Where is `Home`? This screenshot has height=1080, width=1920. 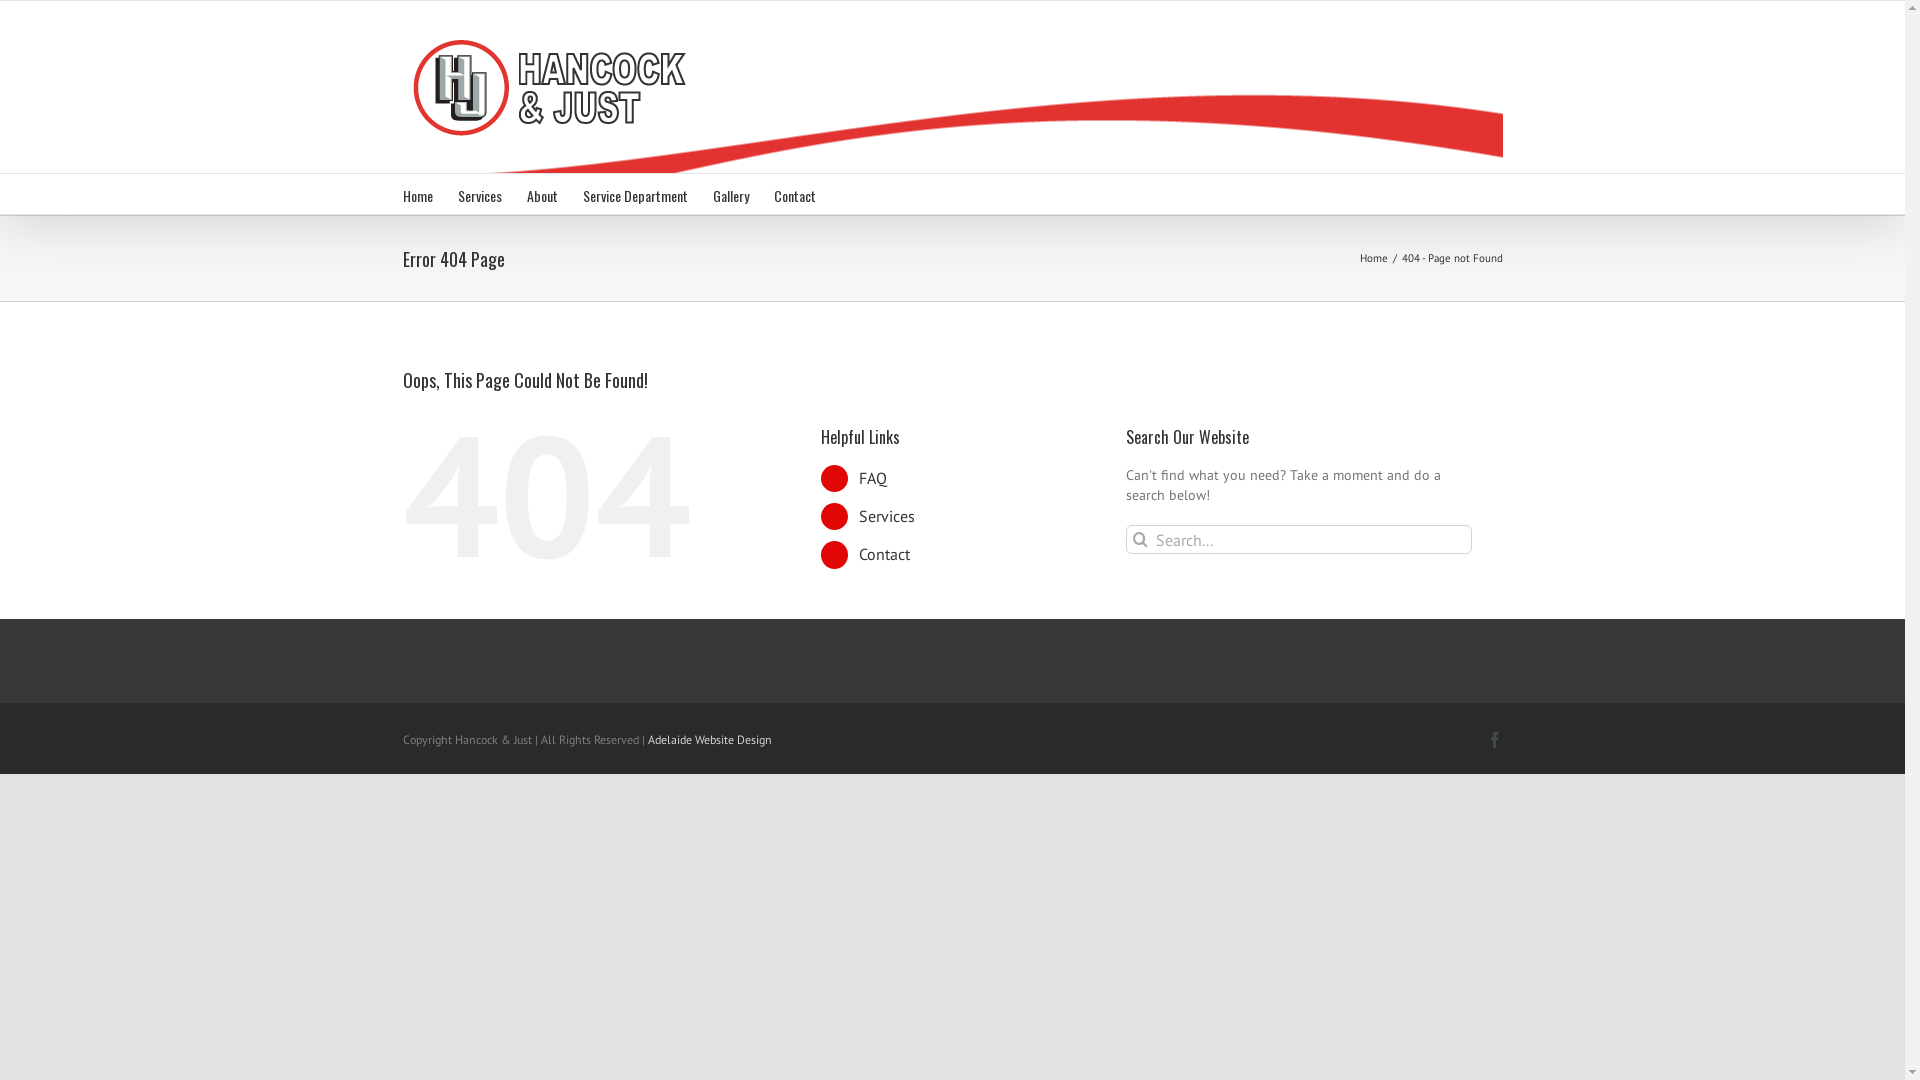 Home is located at coordinates (1374, 258).